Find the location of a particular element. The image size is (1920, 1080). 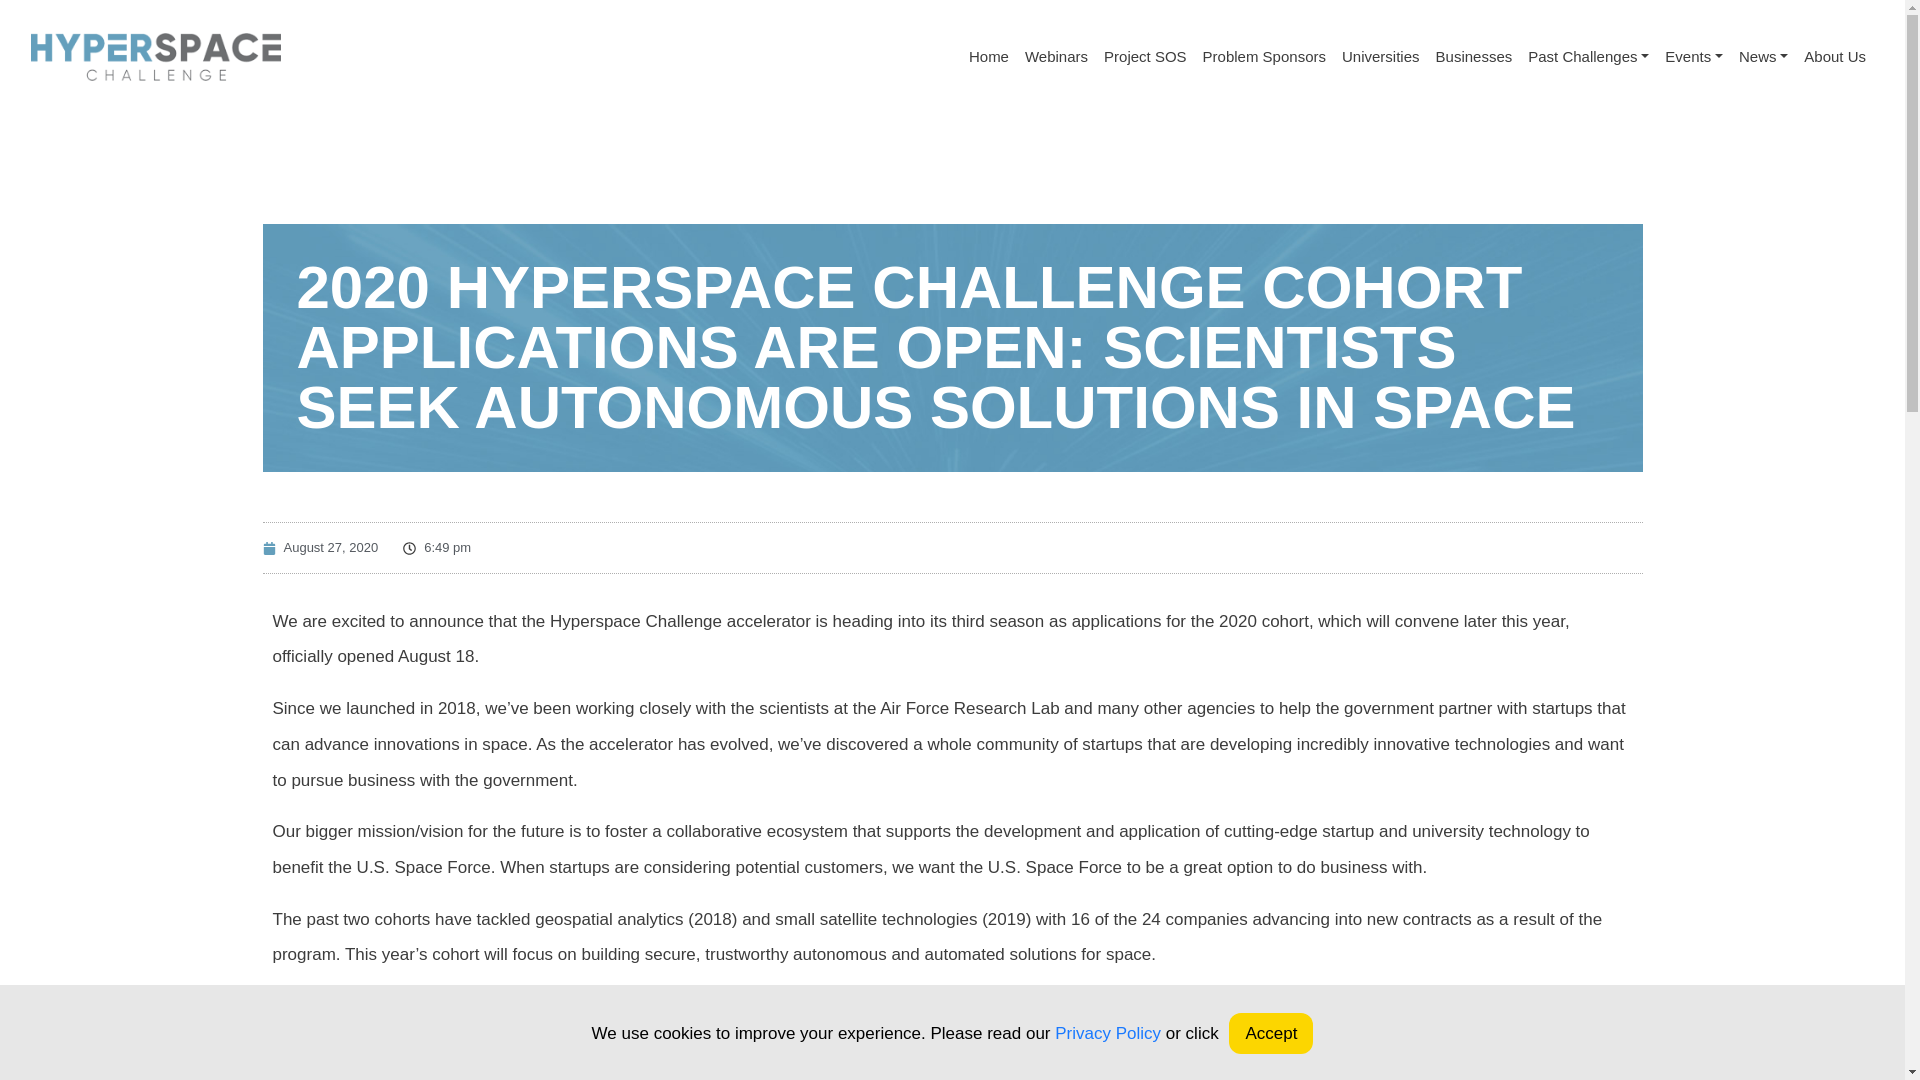

Webinars is located at coordinates (1056, 56).